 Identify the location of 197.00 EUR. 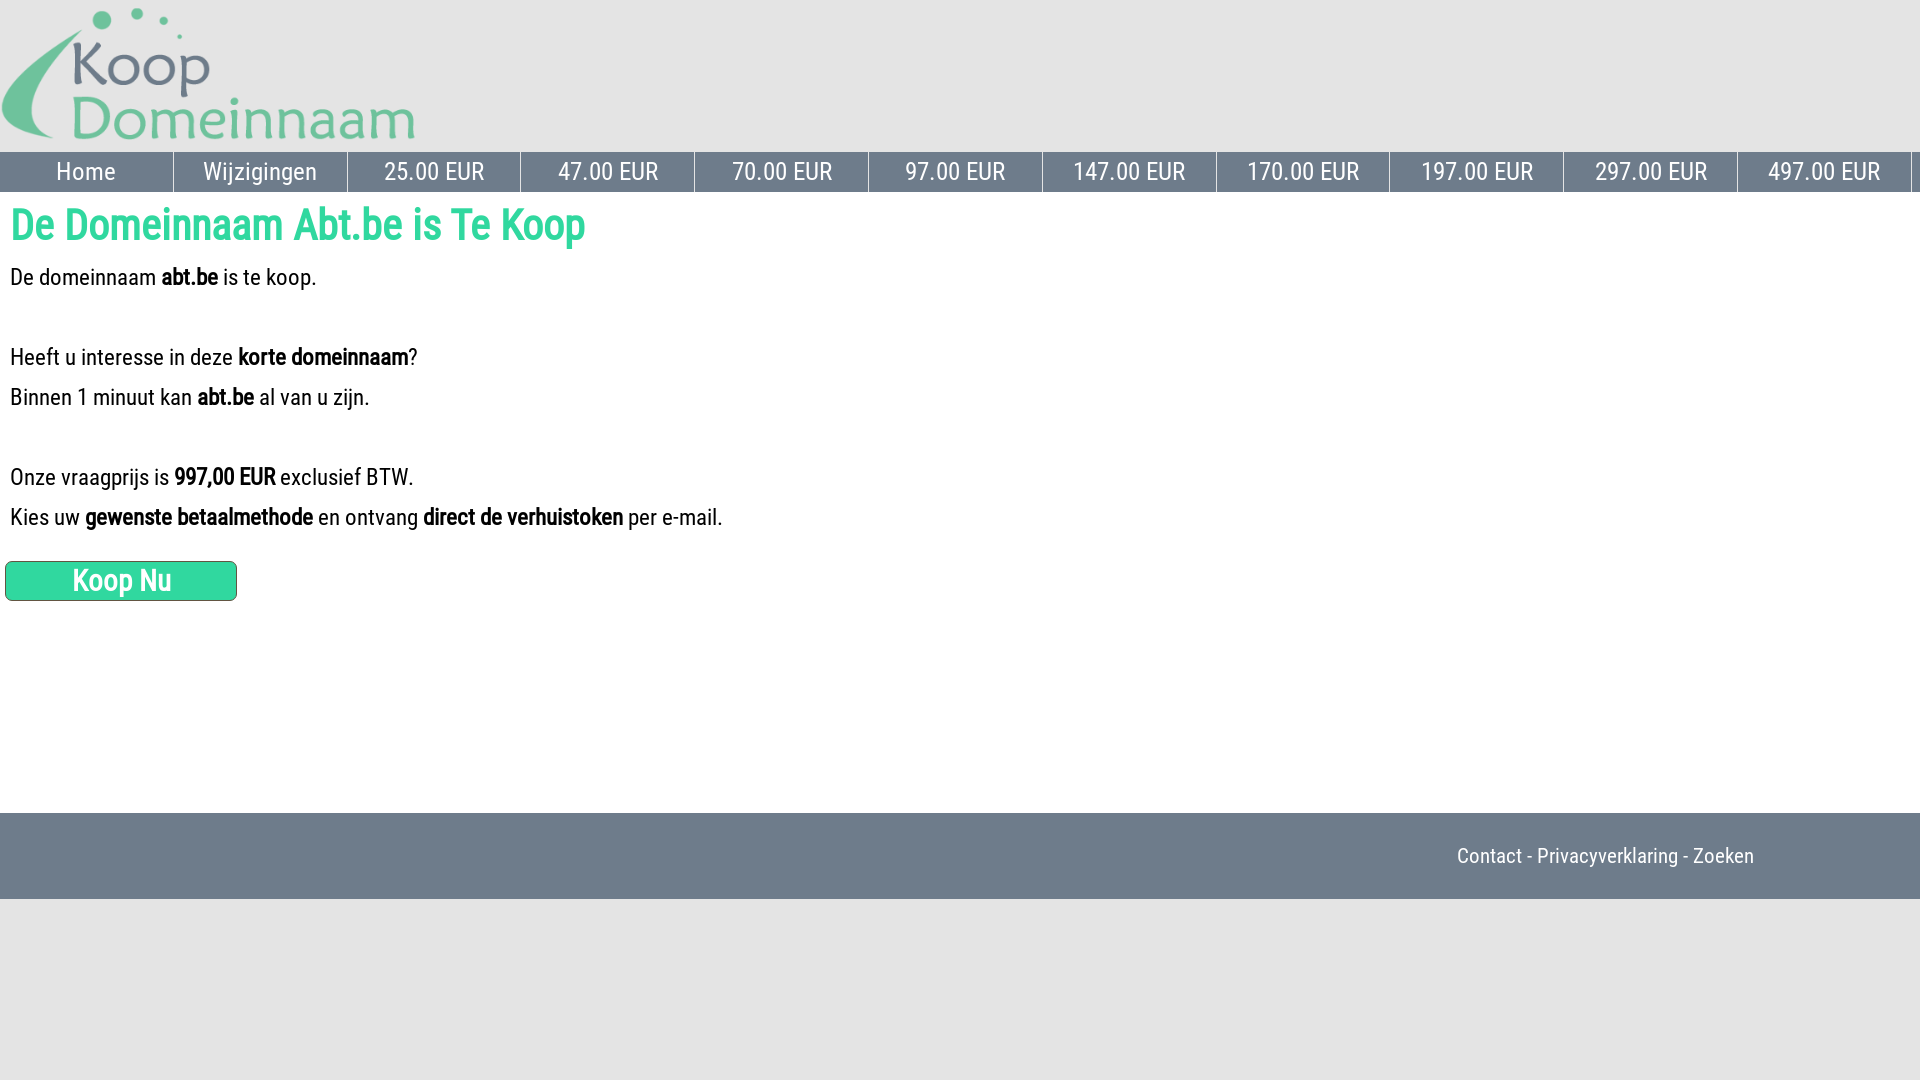
(1477, 172).